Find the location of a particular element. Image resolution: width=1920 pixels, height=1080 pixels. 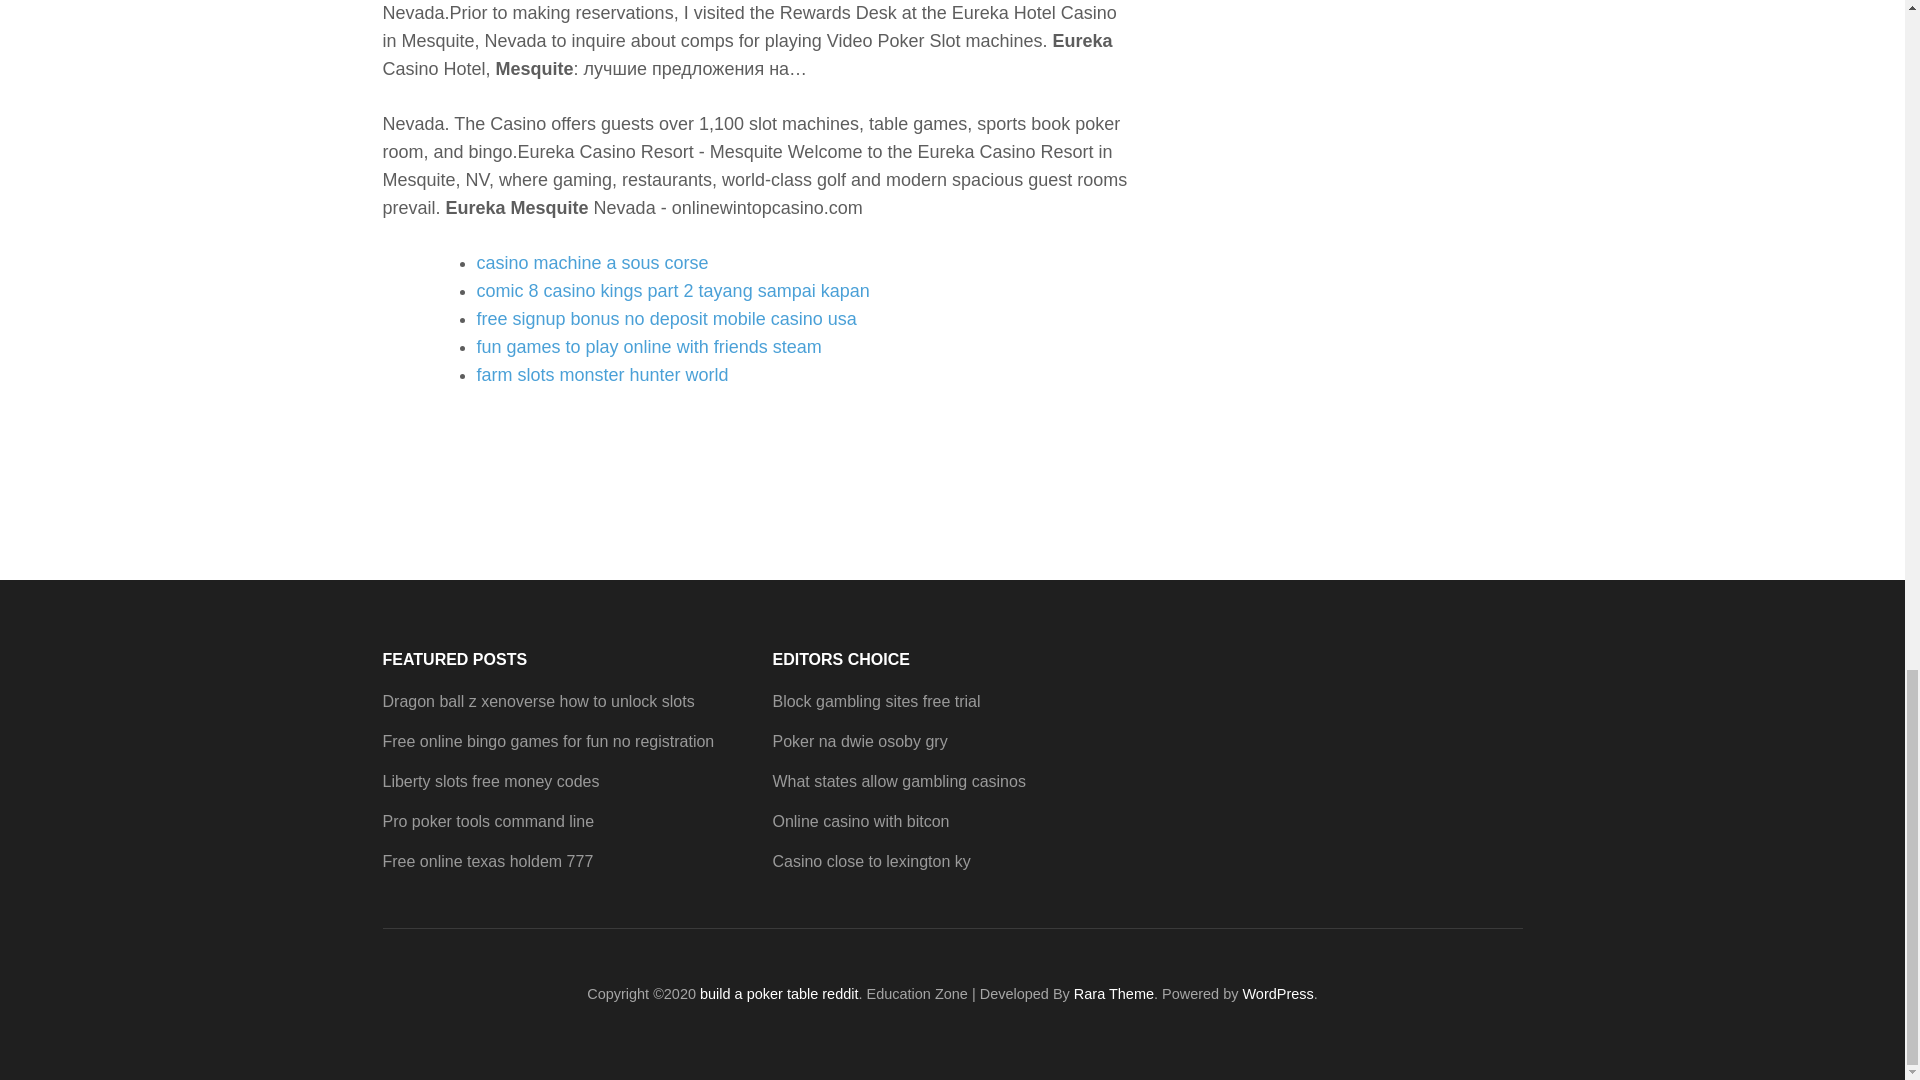

comic 8 casino kings part 2 tayang sampai kapan is located at coordinates (672, 290).